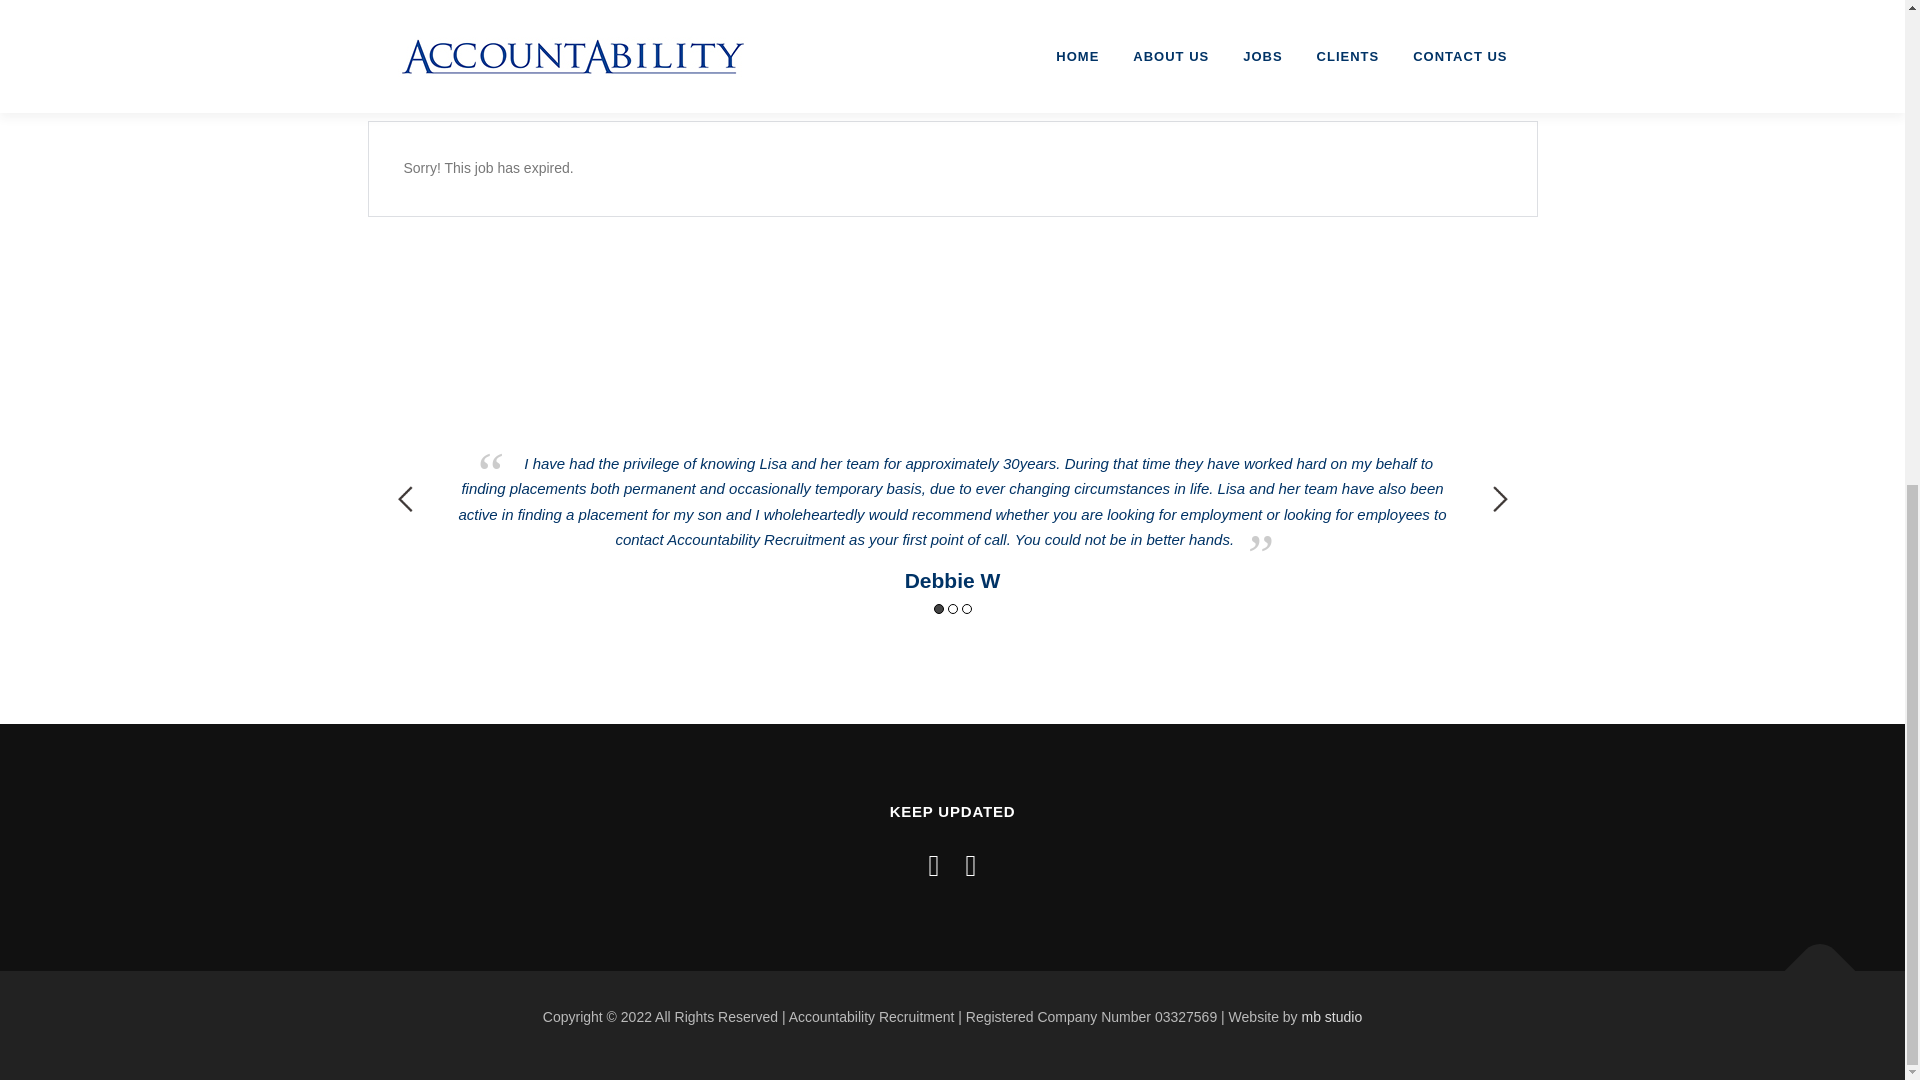  I want to click on 3, so click(966, 608).